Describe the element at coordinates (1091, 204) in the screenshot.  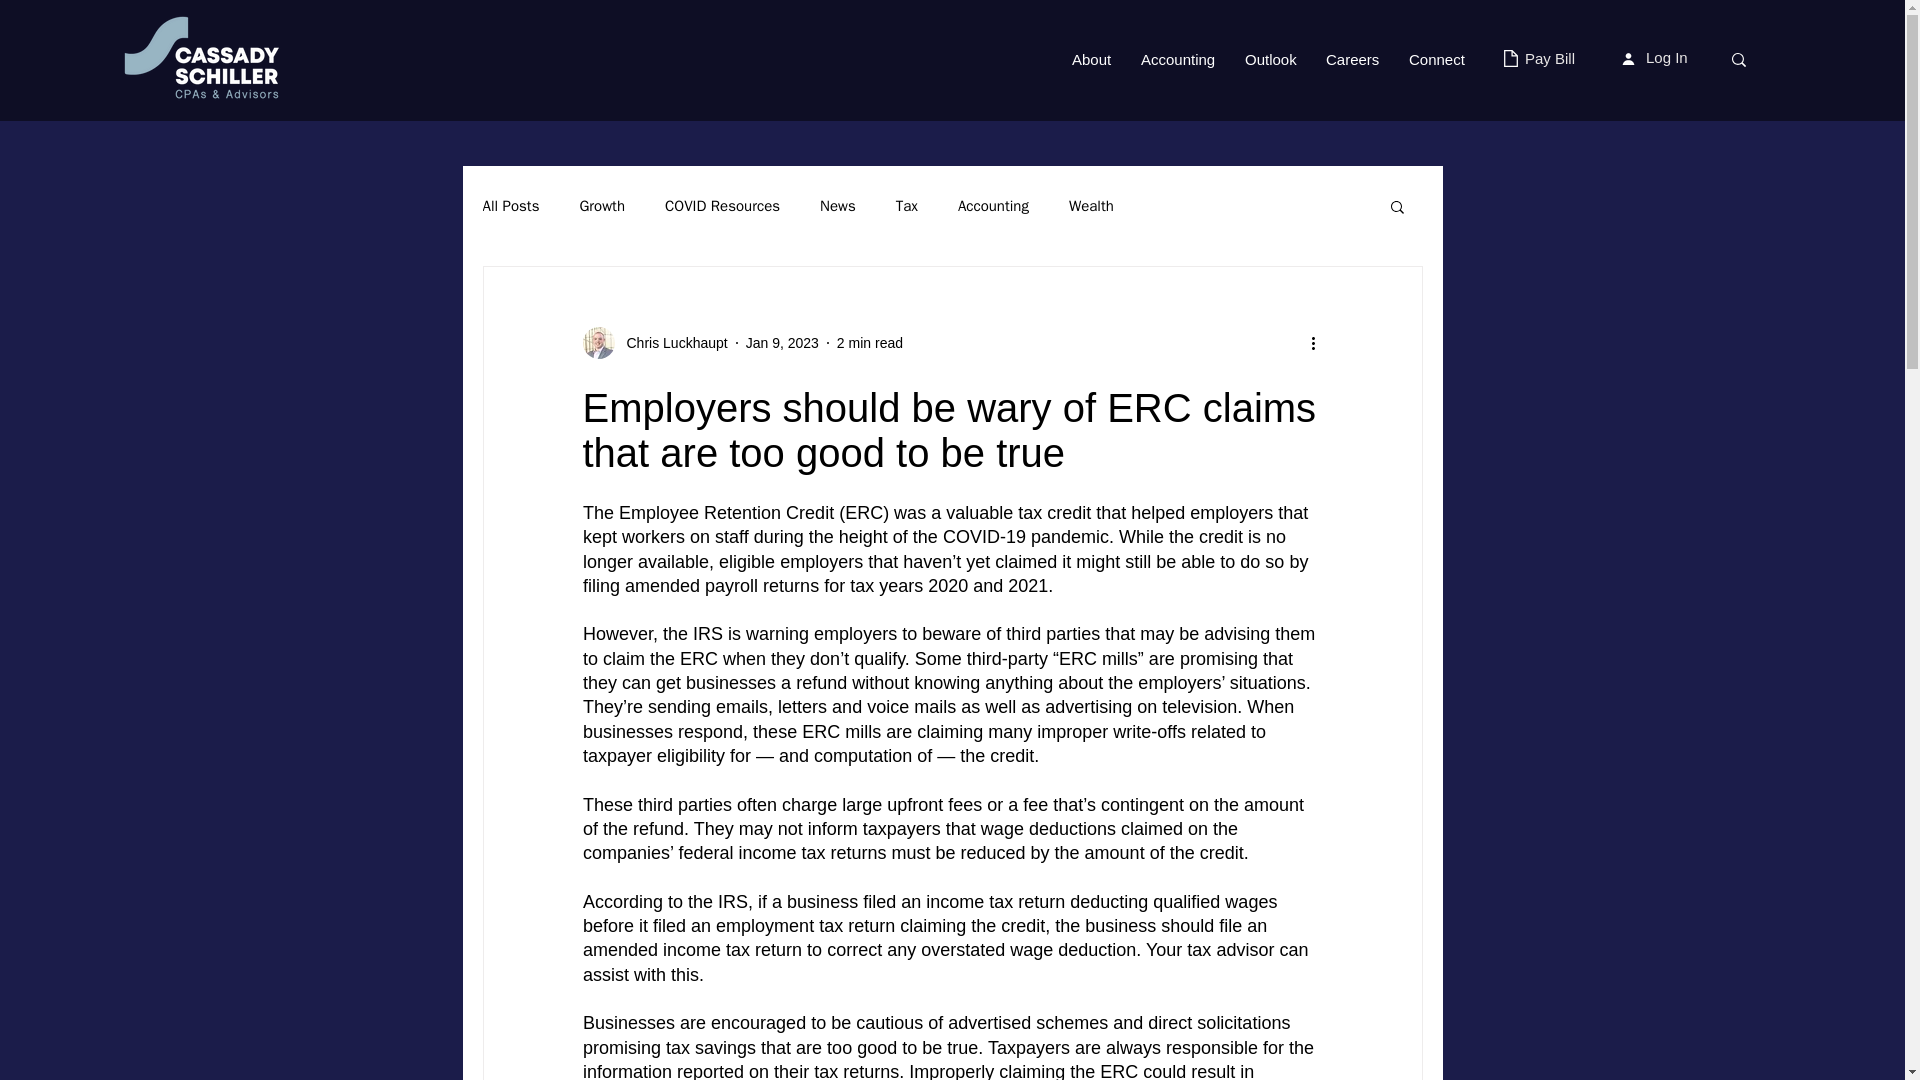
I see `Wealth` at that location.